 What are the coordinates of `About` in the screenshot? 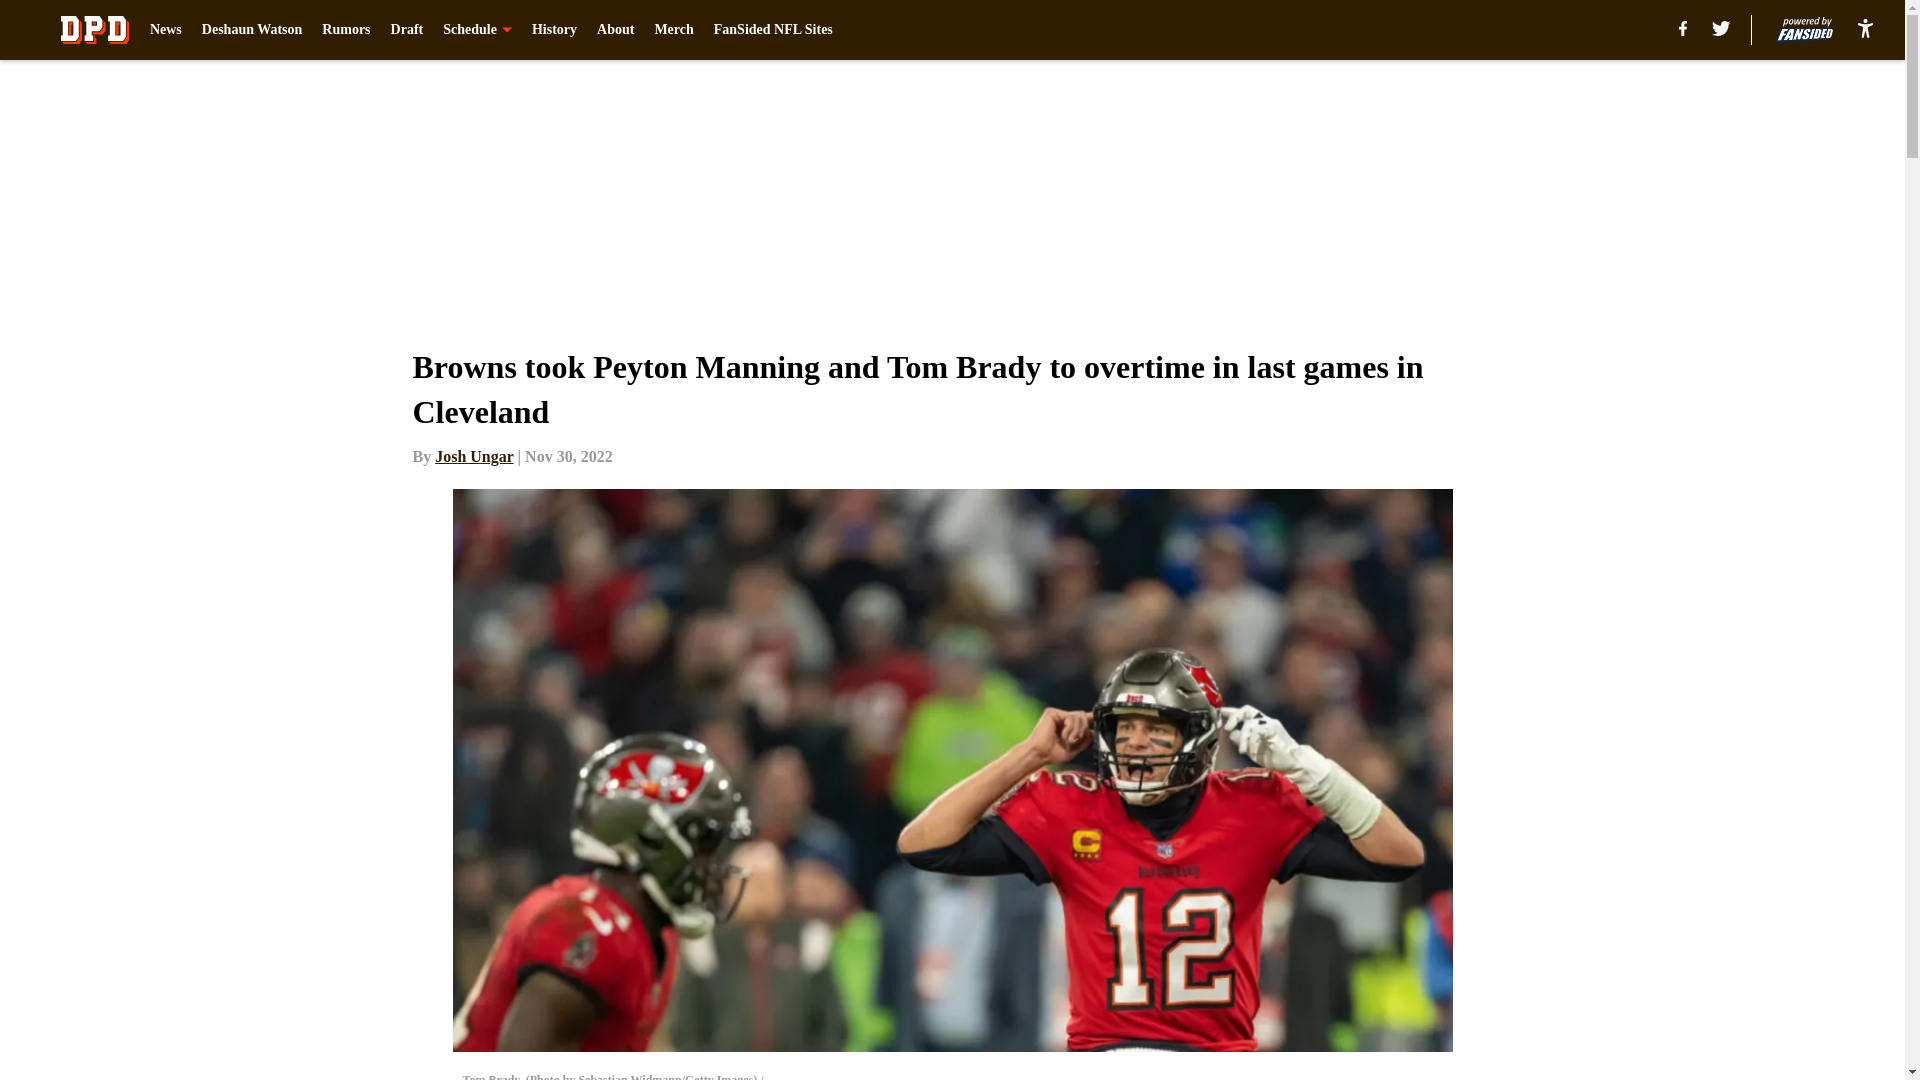 It's located at (615, 30).